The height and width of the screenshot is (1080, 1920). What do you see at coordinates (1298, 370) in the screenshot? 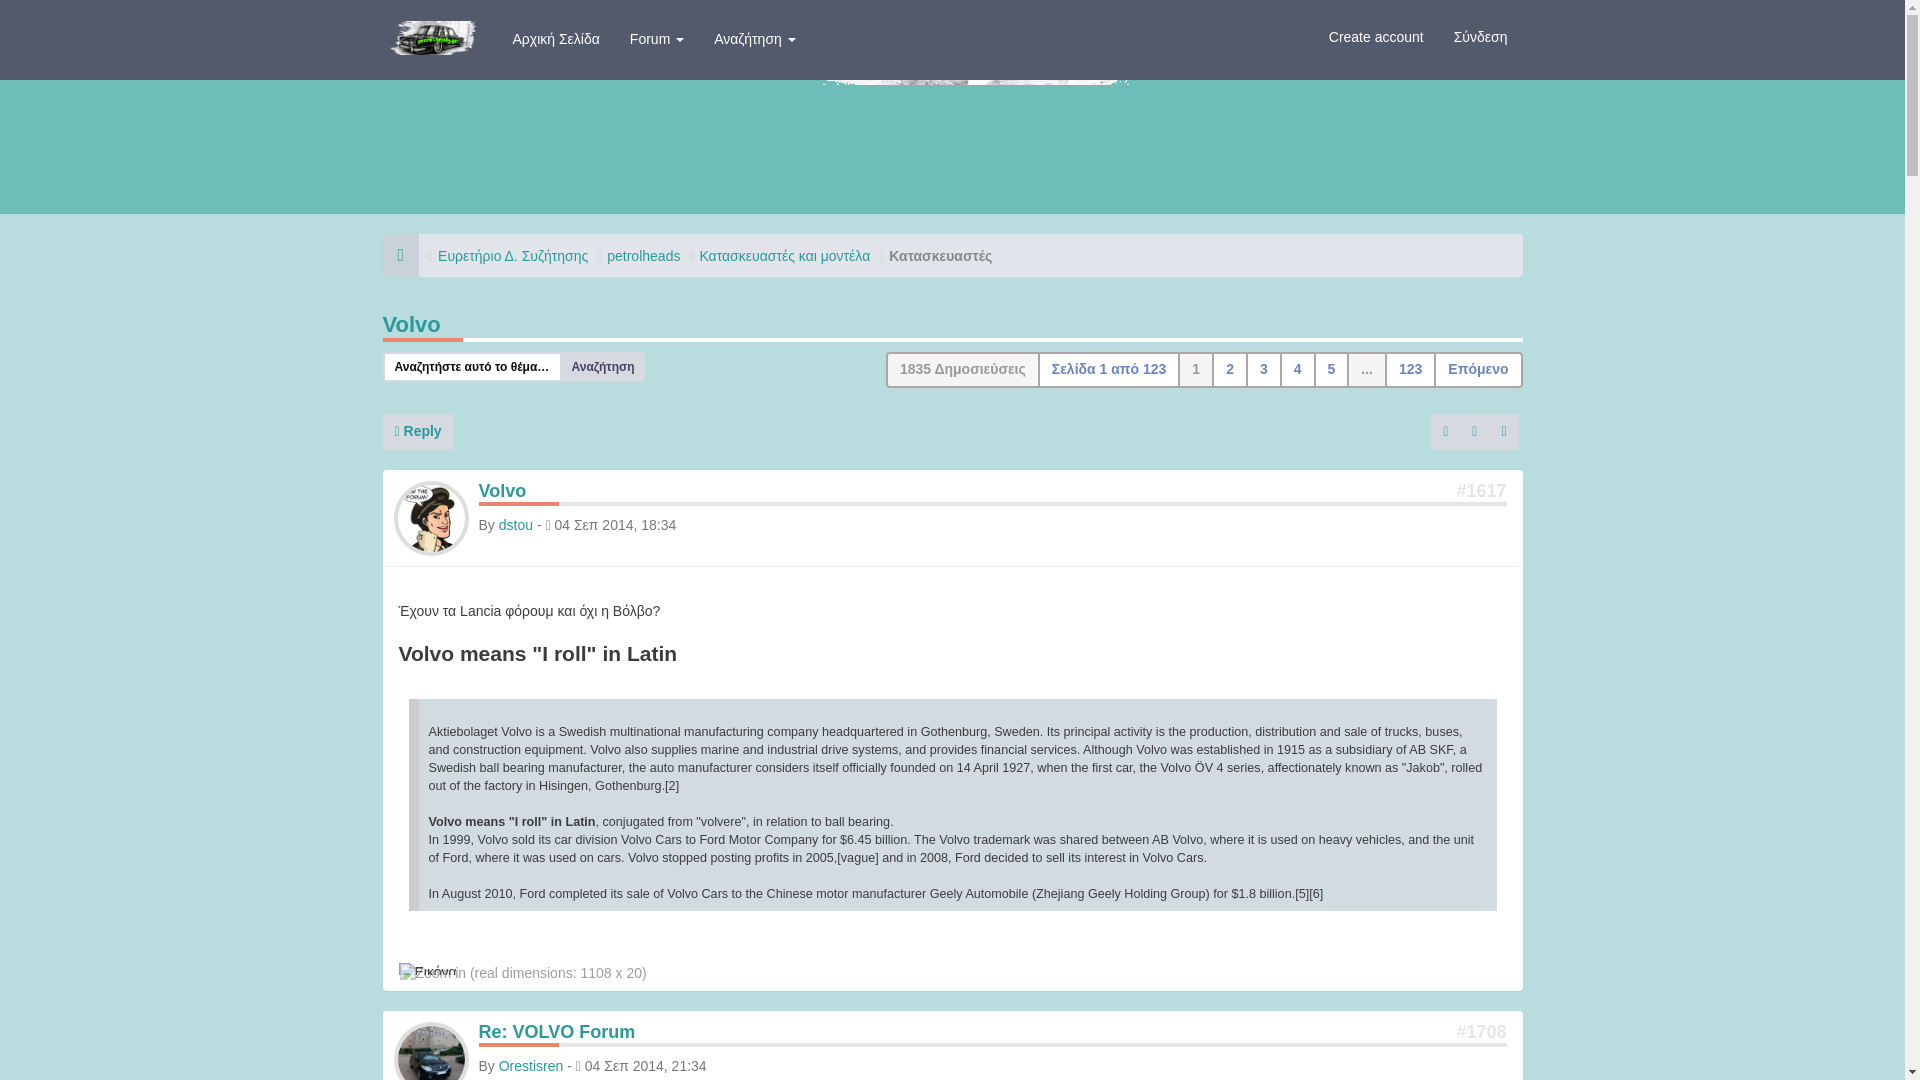
I see `4` at bounding box center [1298, 370].